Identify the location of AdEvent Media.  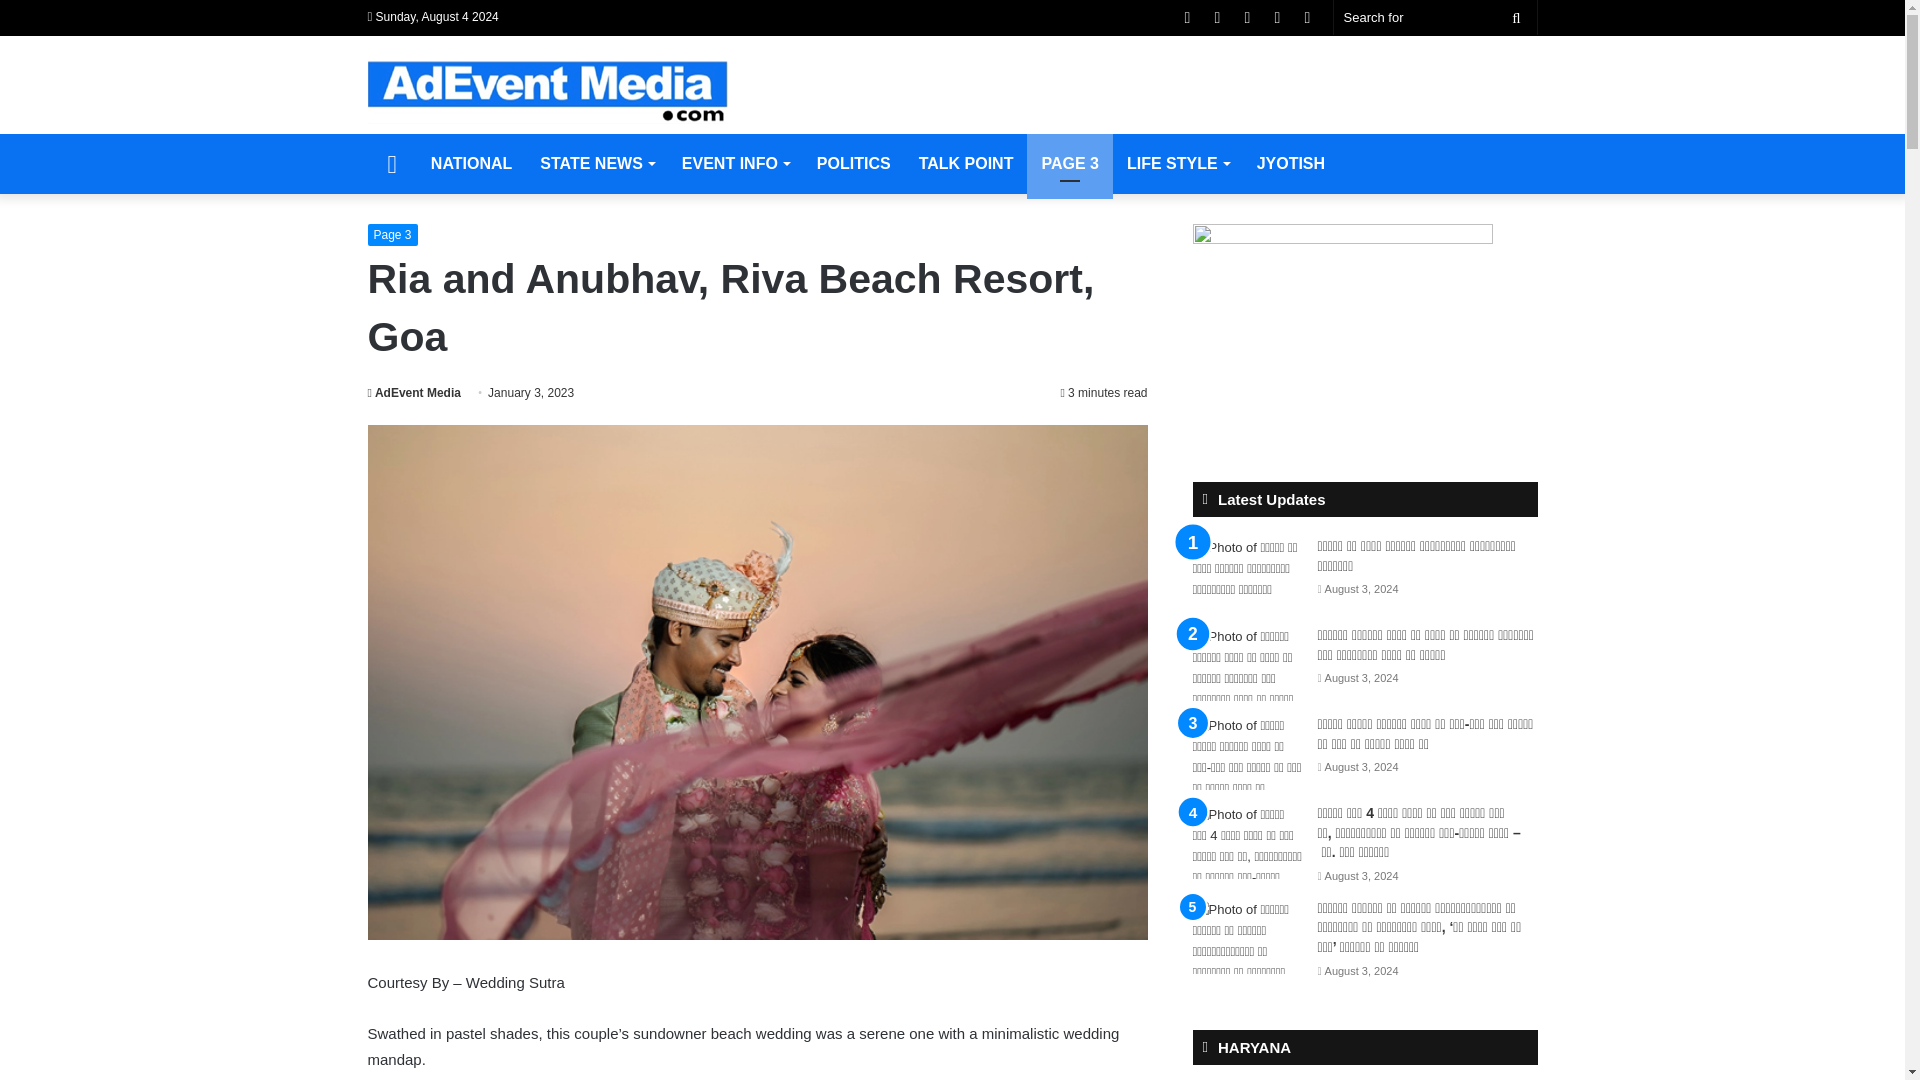
(414, 392).